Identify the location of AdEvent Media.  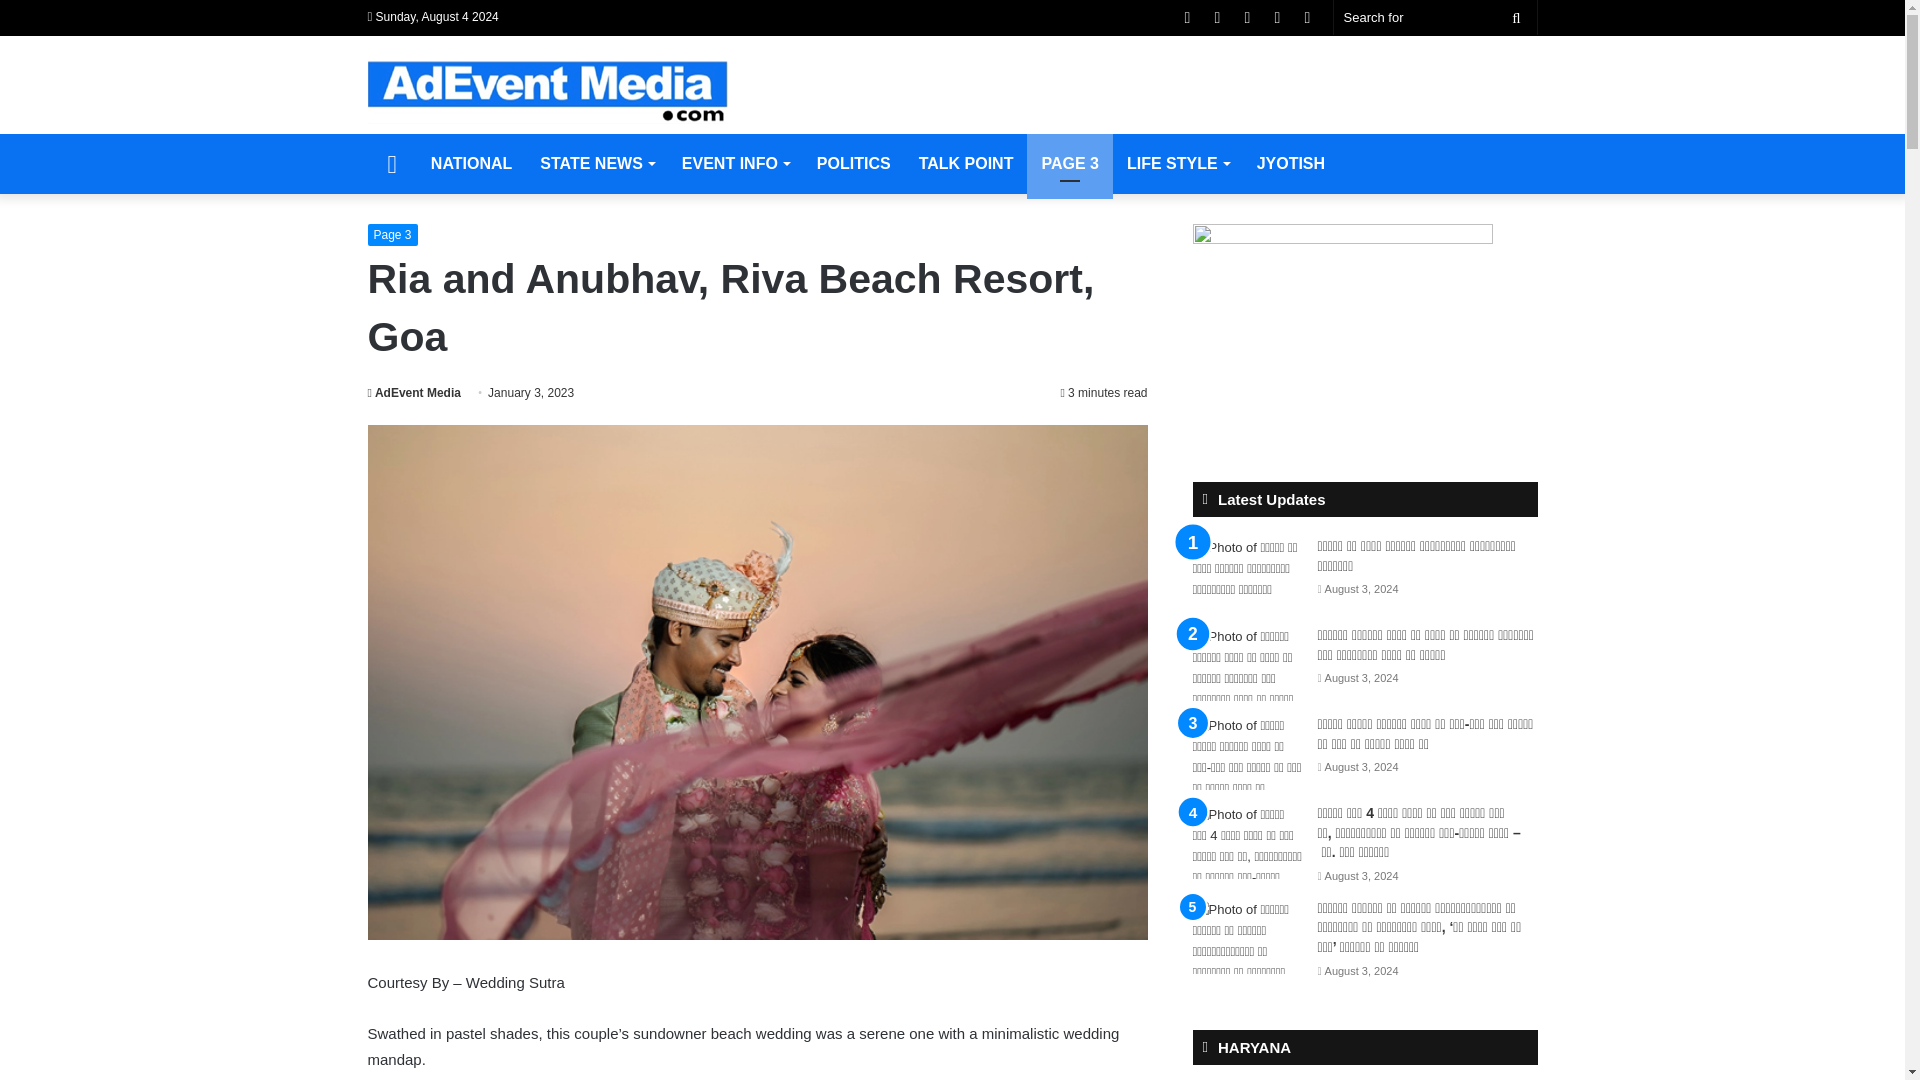
(414, 392).